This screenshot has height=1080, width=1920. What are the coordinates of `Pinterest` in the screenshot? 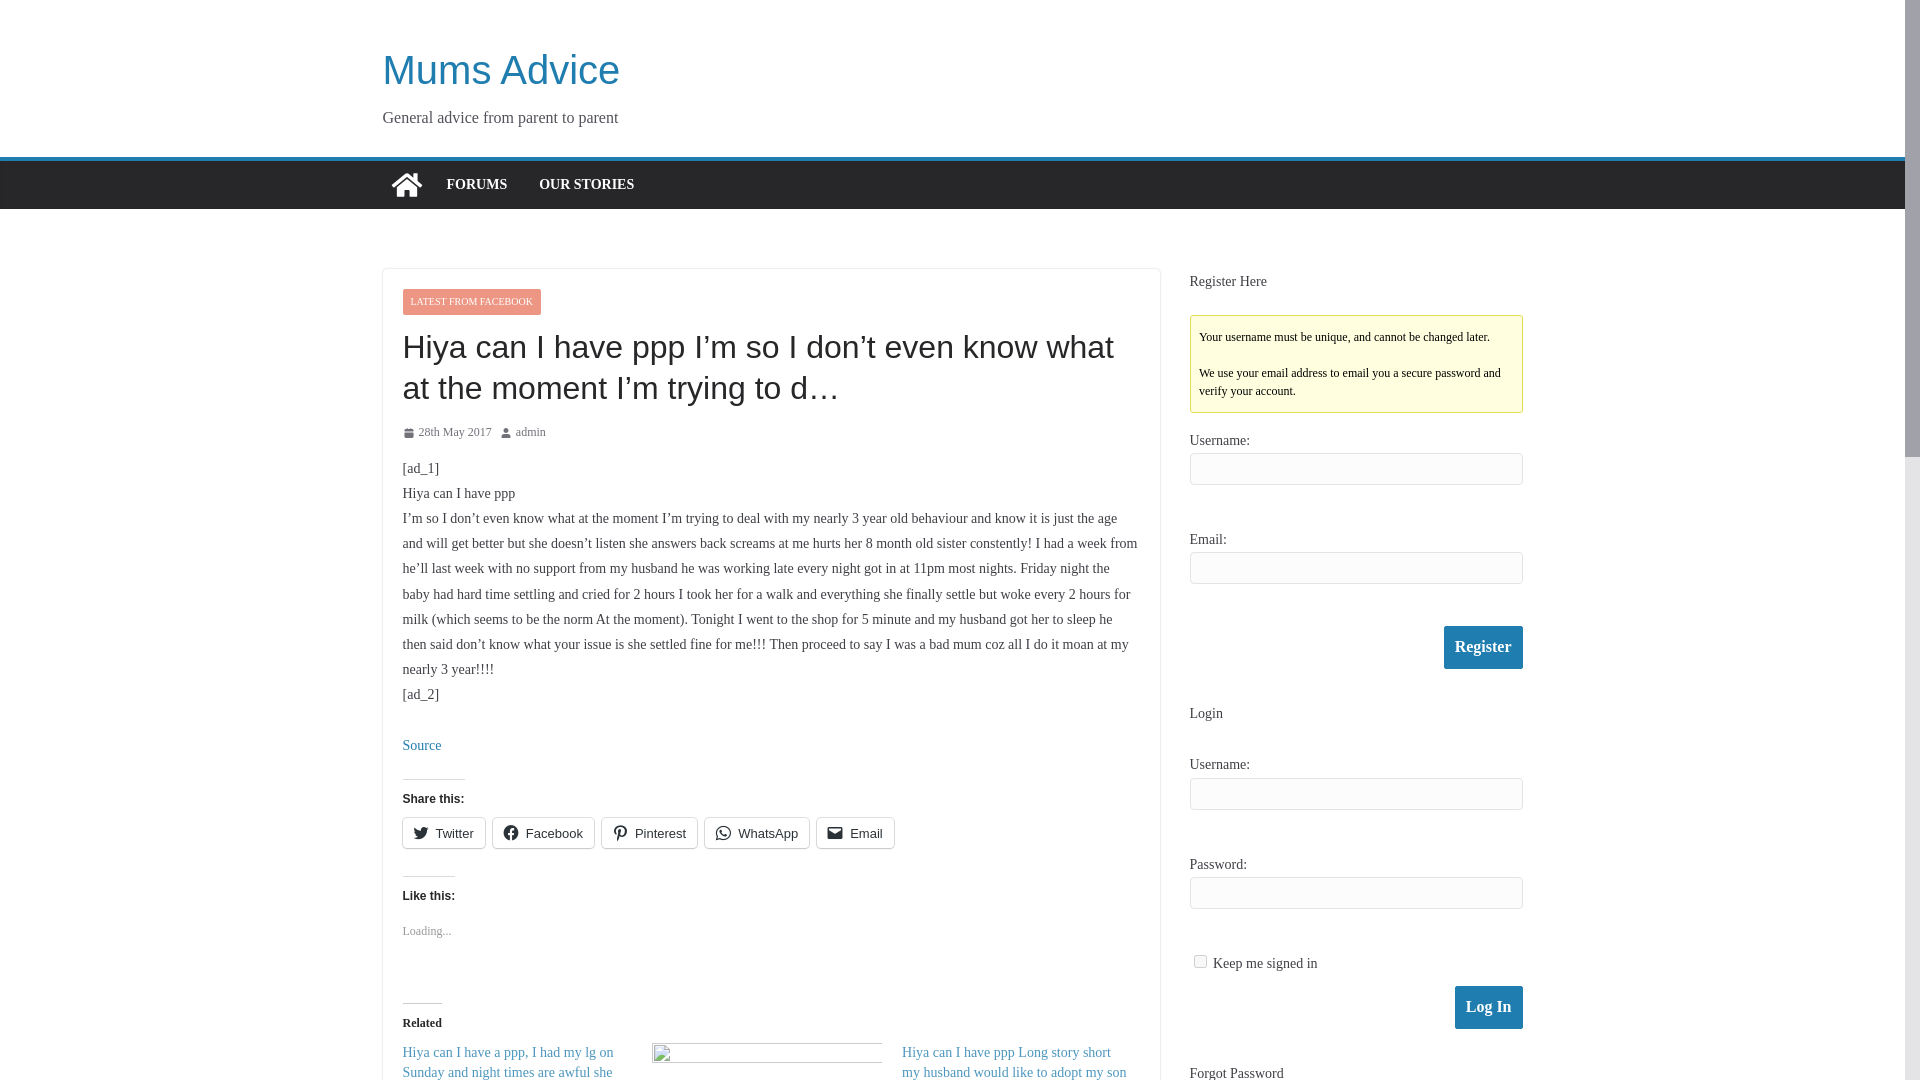 It's located at (649, 832).